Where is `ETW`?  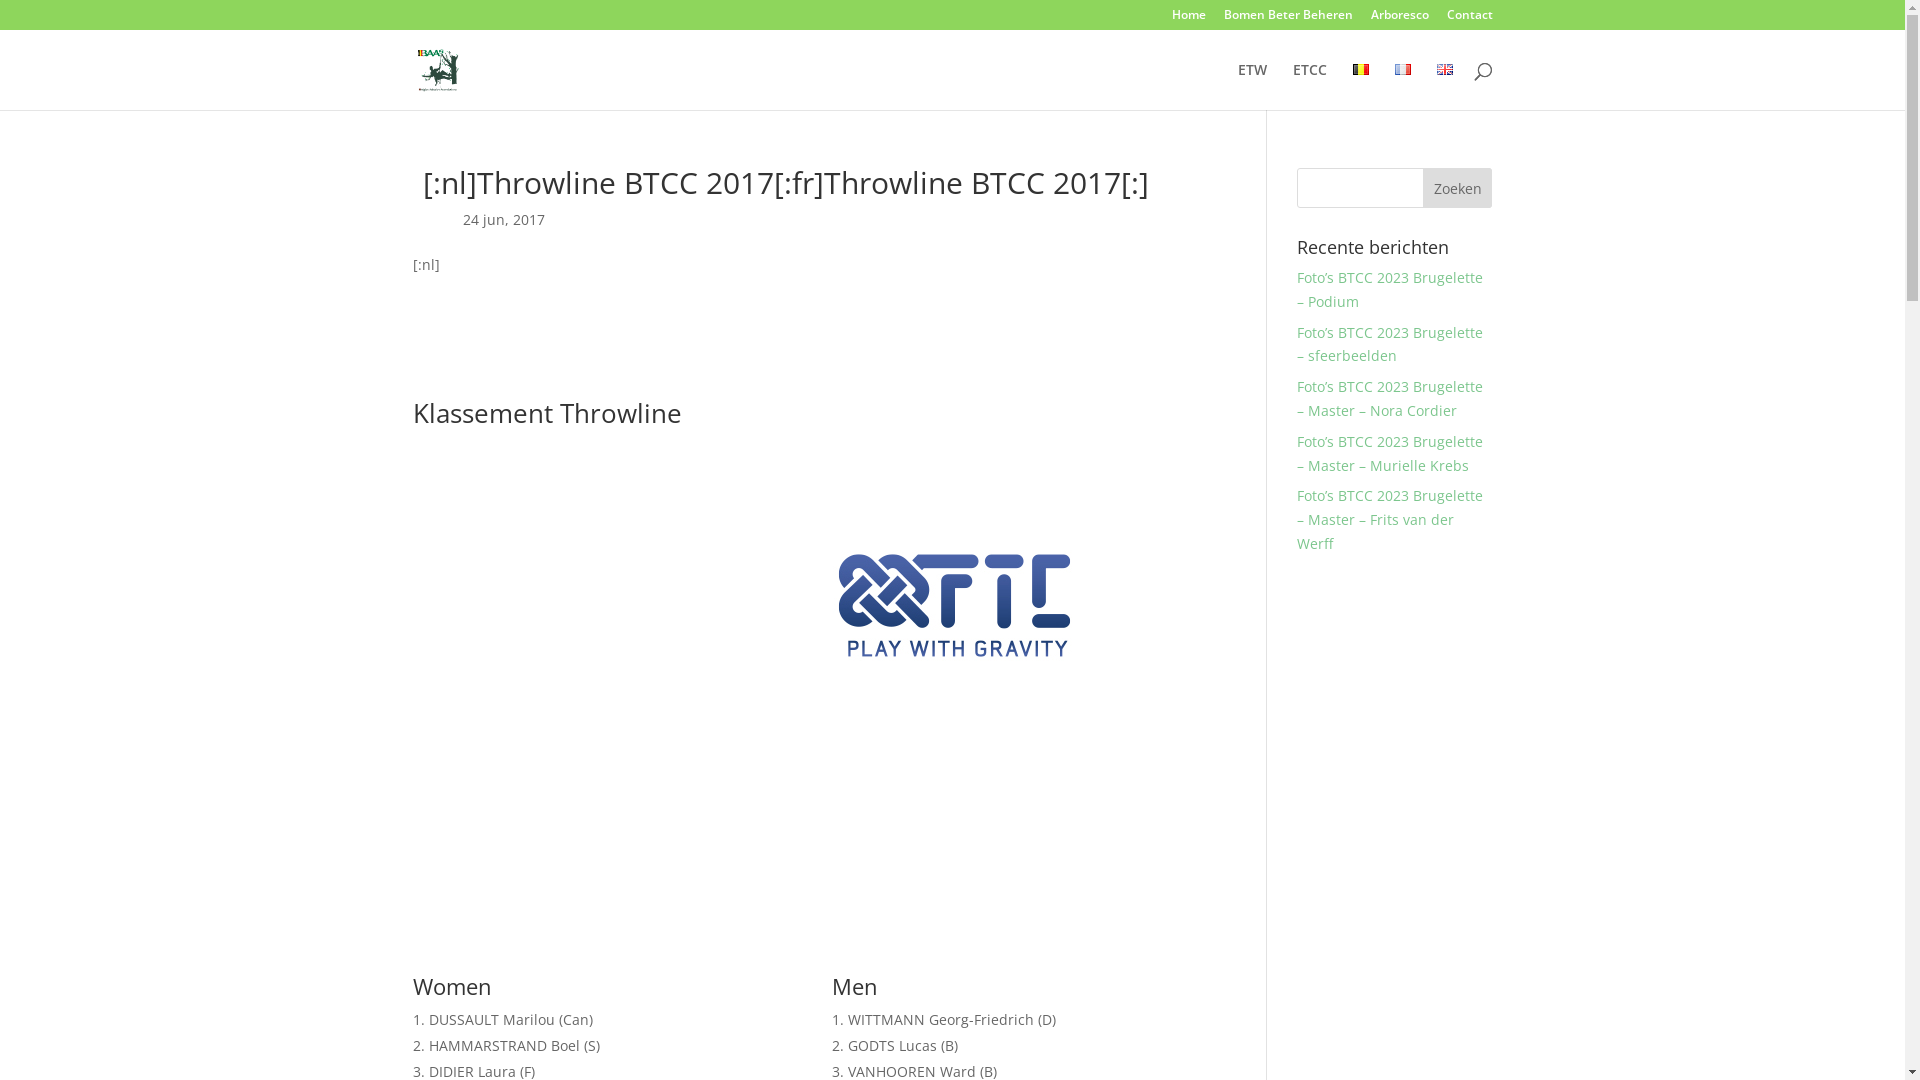
ETW is located at coordinates (1252, 86).